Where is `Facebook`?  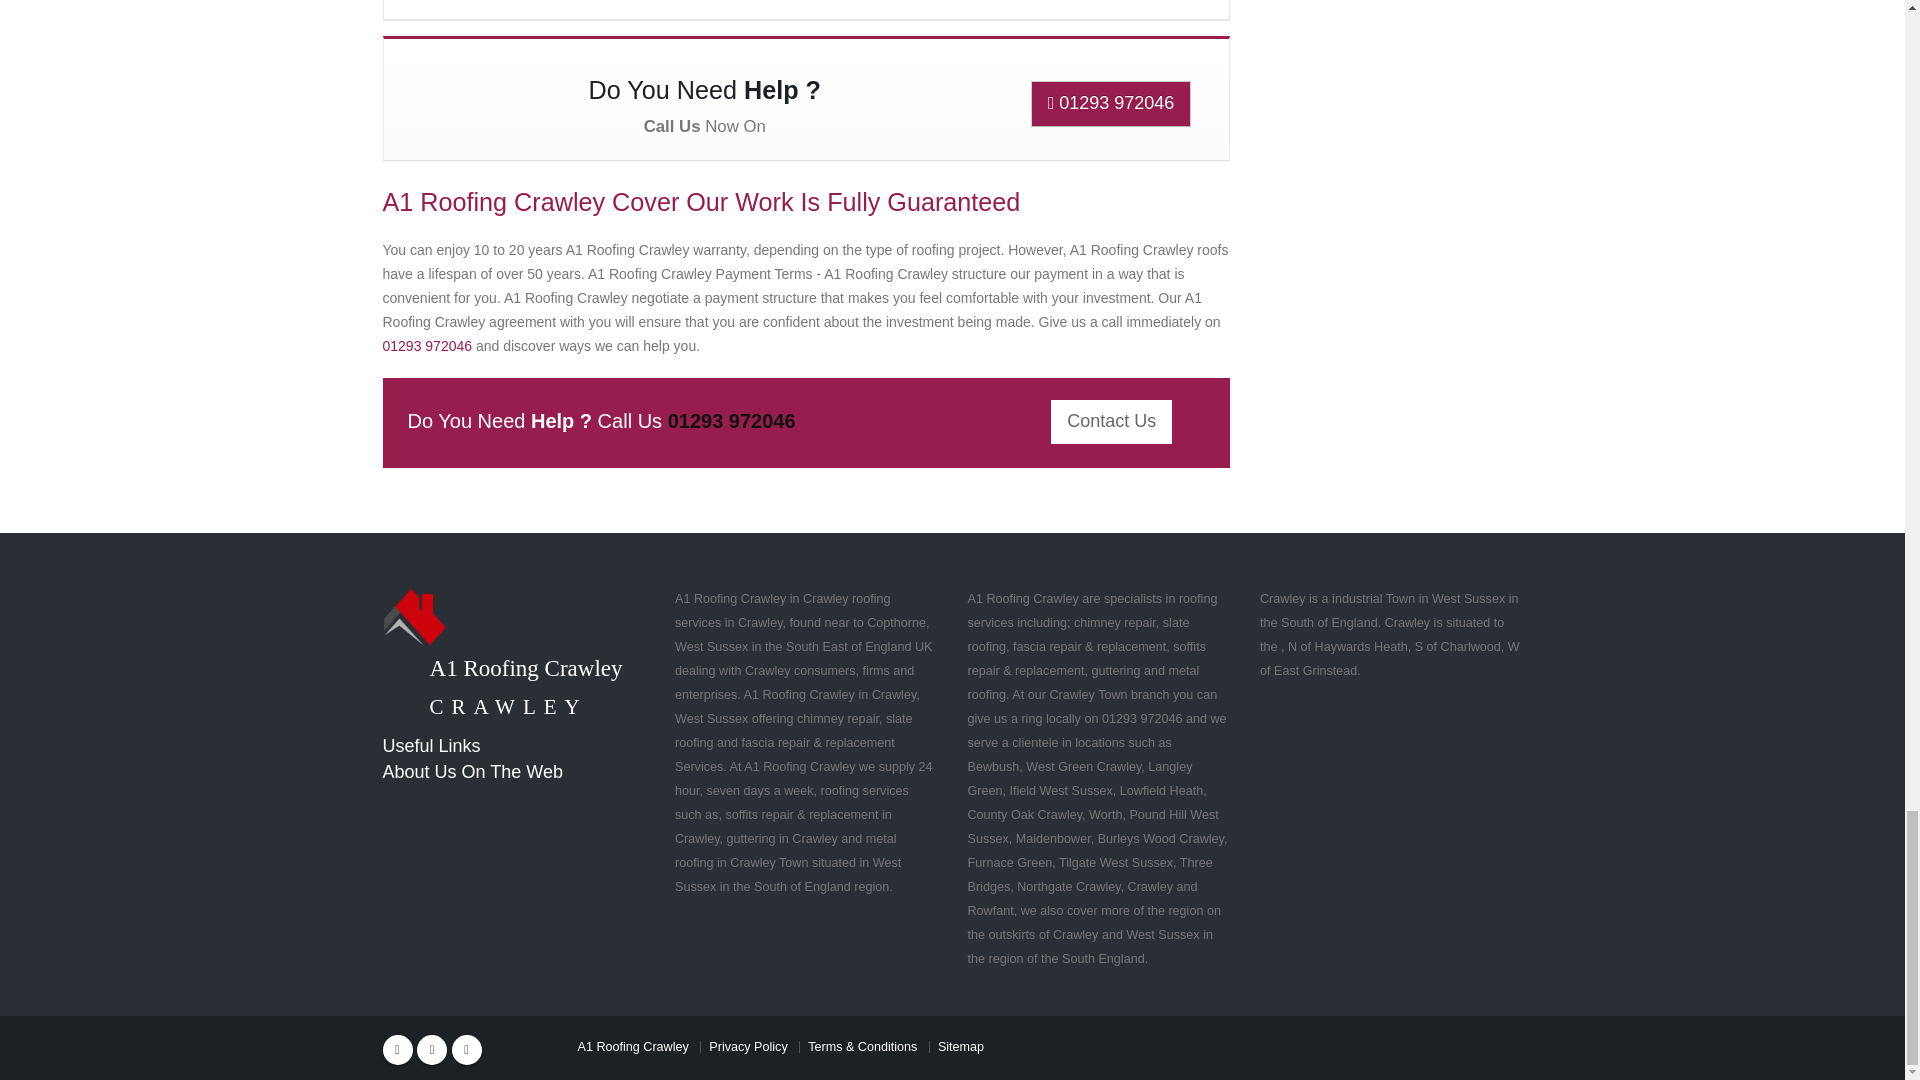 Facebook is located at coordinates (397, 1049).